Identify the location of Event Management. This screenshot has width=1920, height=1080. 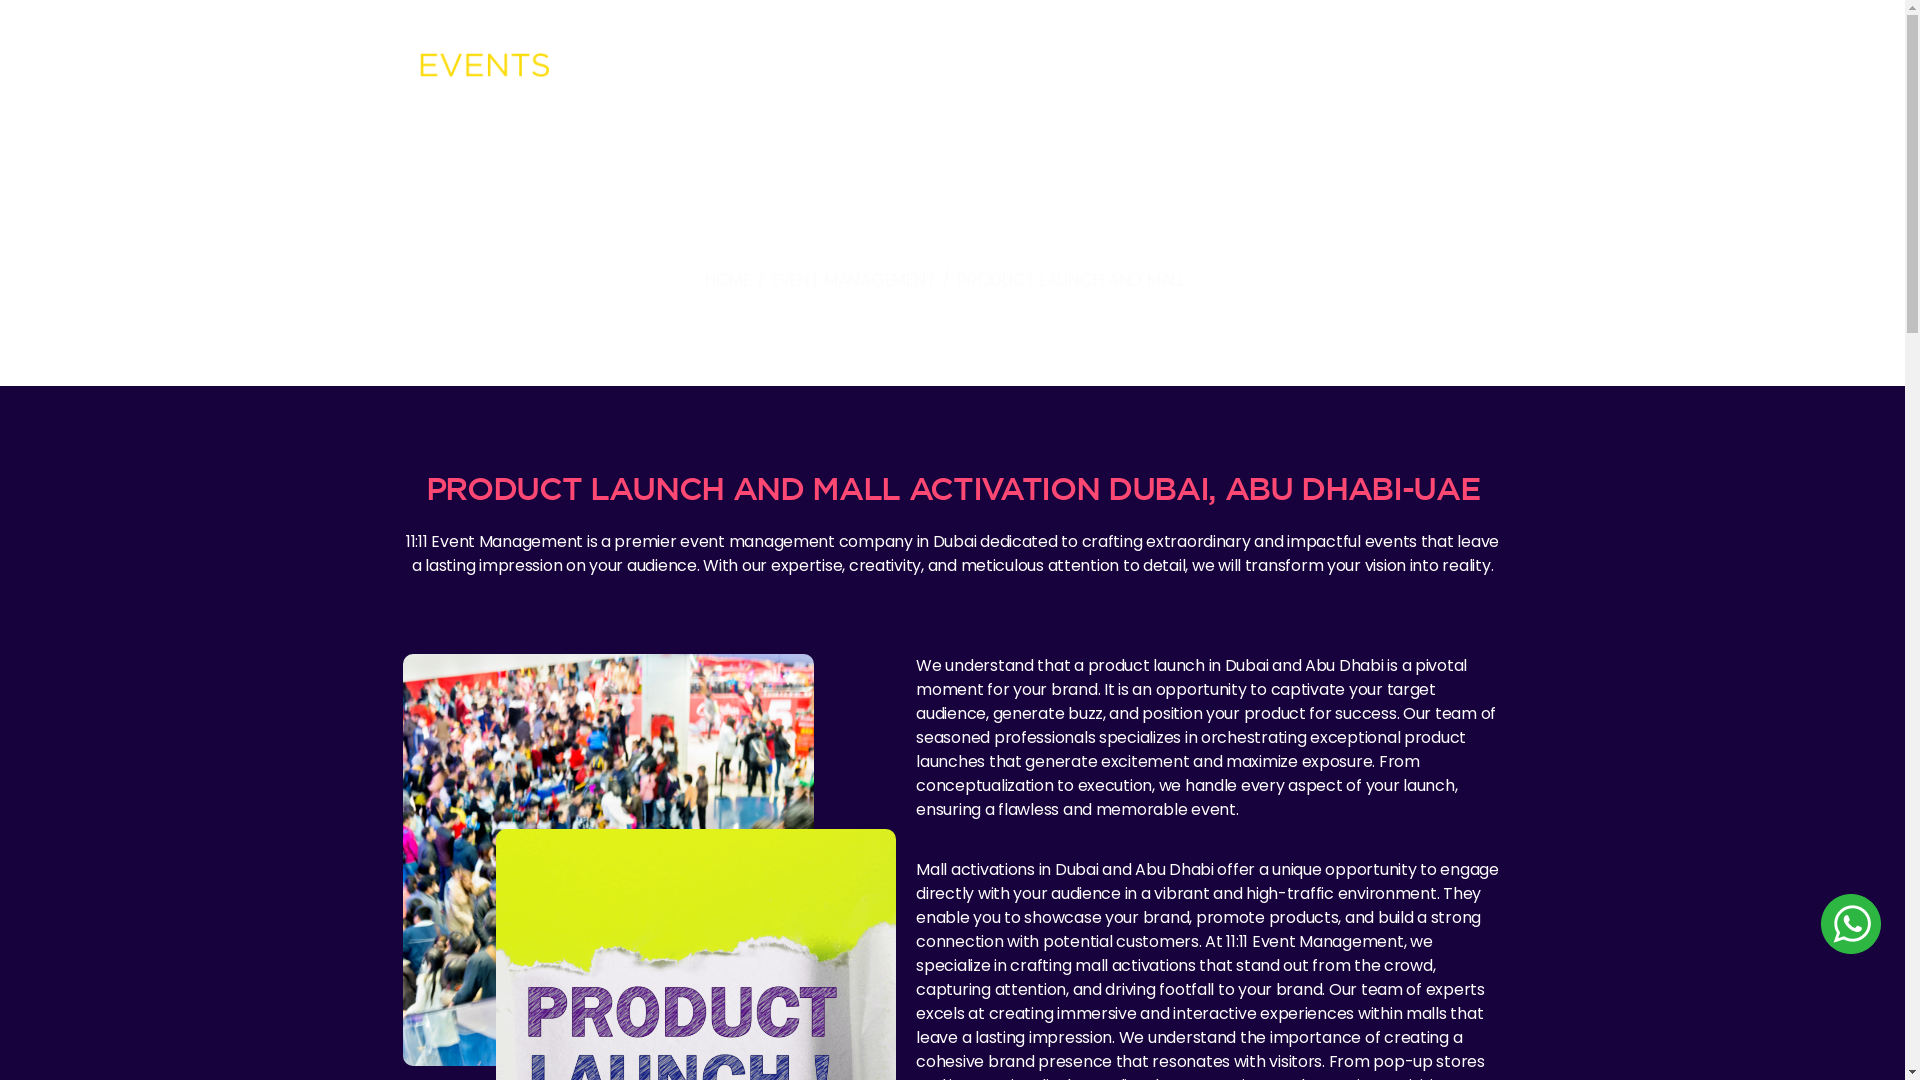
(826, 66).